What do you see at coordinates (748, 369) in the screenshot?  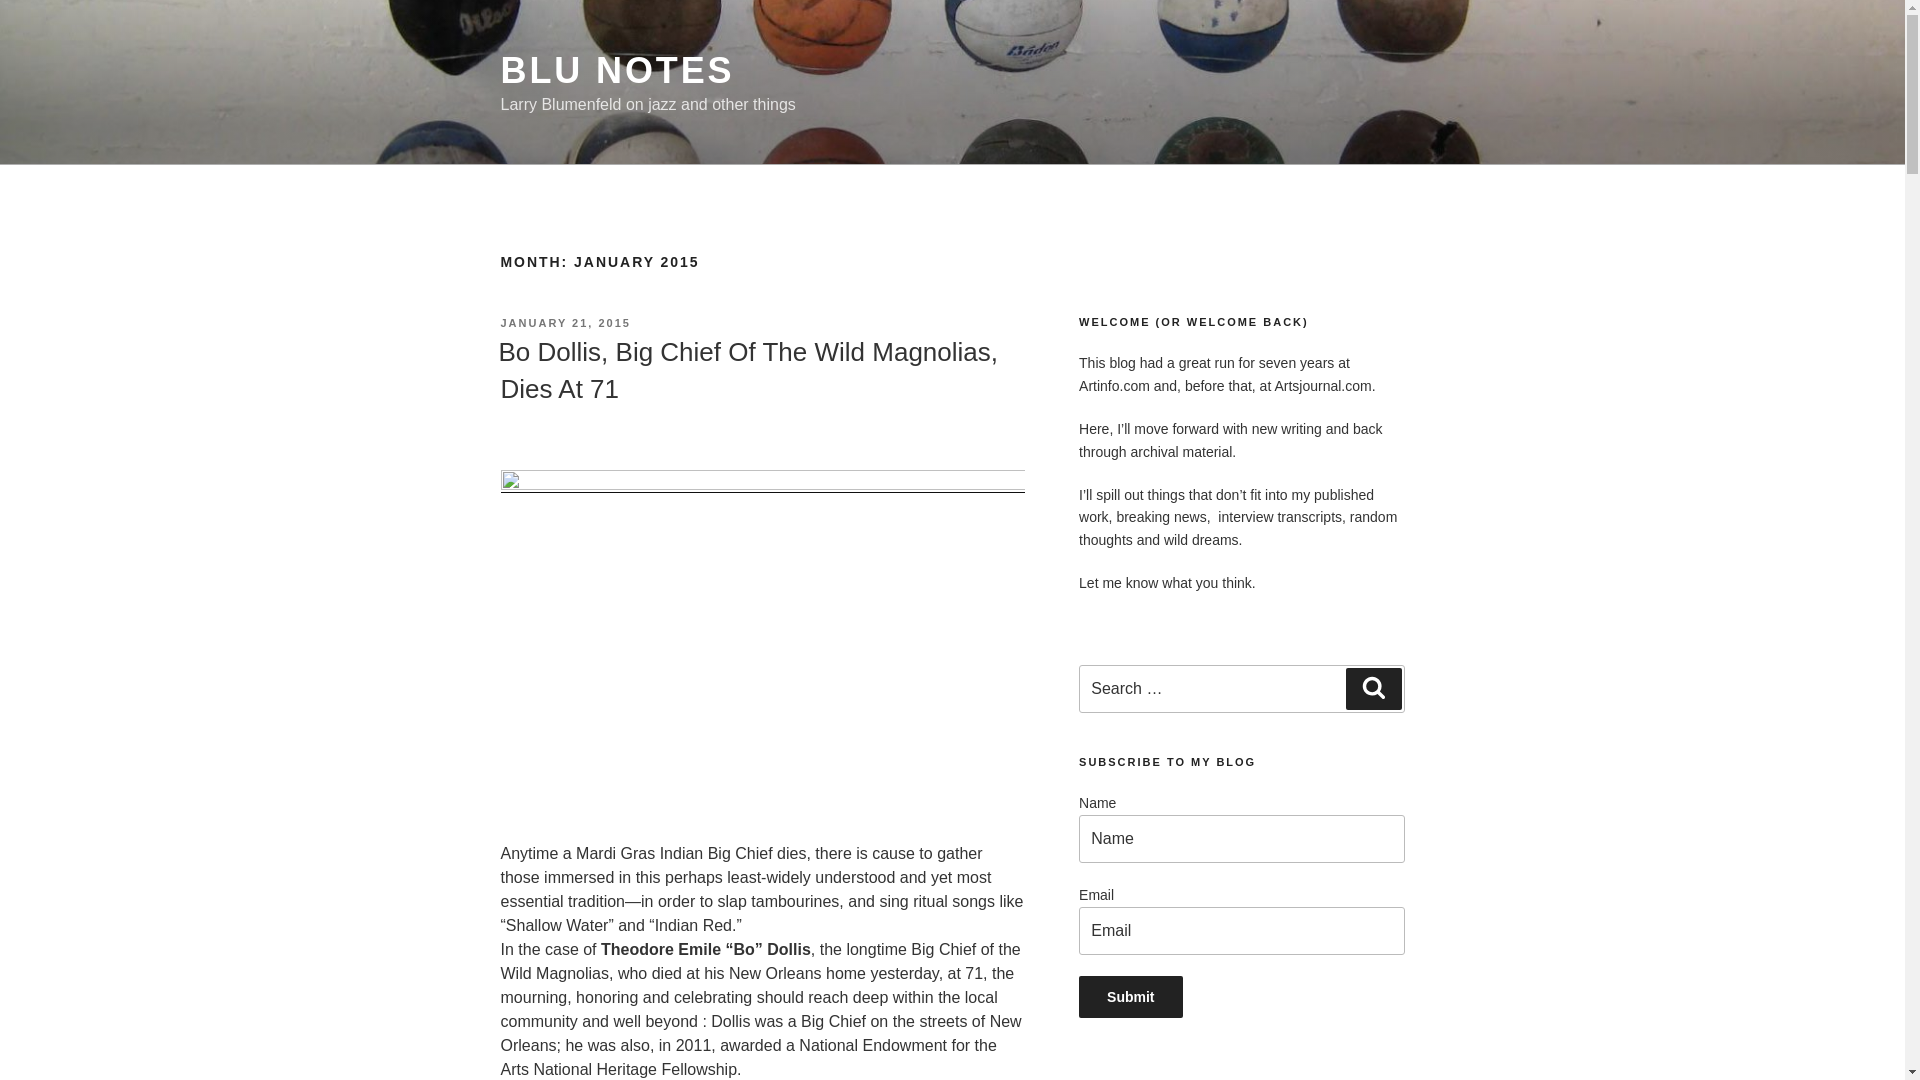 I see `Bo Dollis, Big Chief Of The Wild Magnolias, Dies At 71` at bounding box center [748, 369].